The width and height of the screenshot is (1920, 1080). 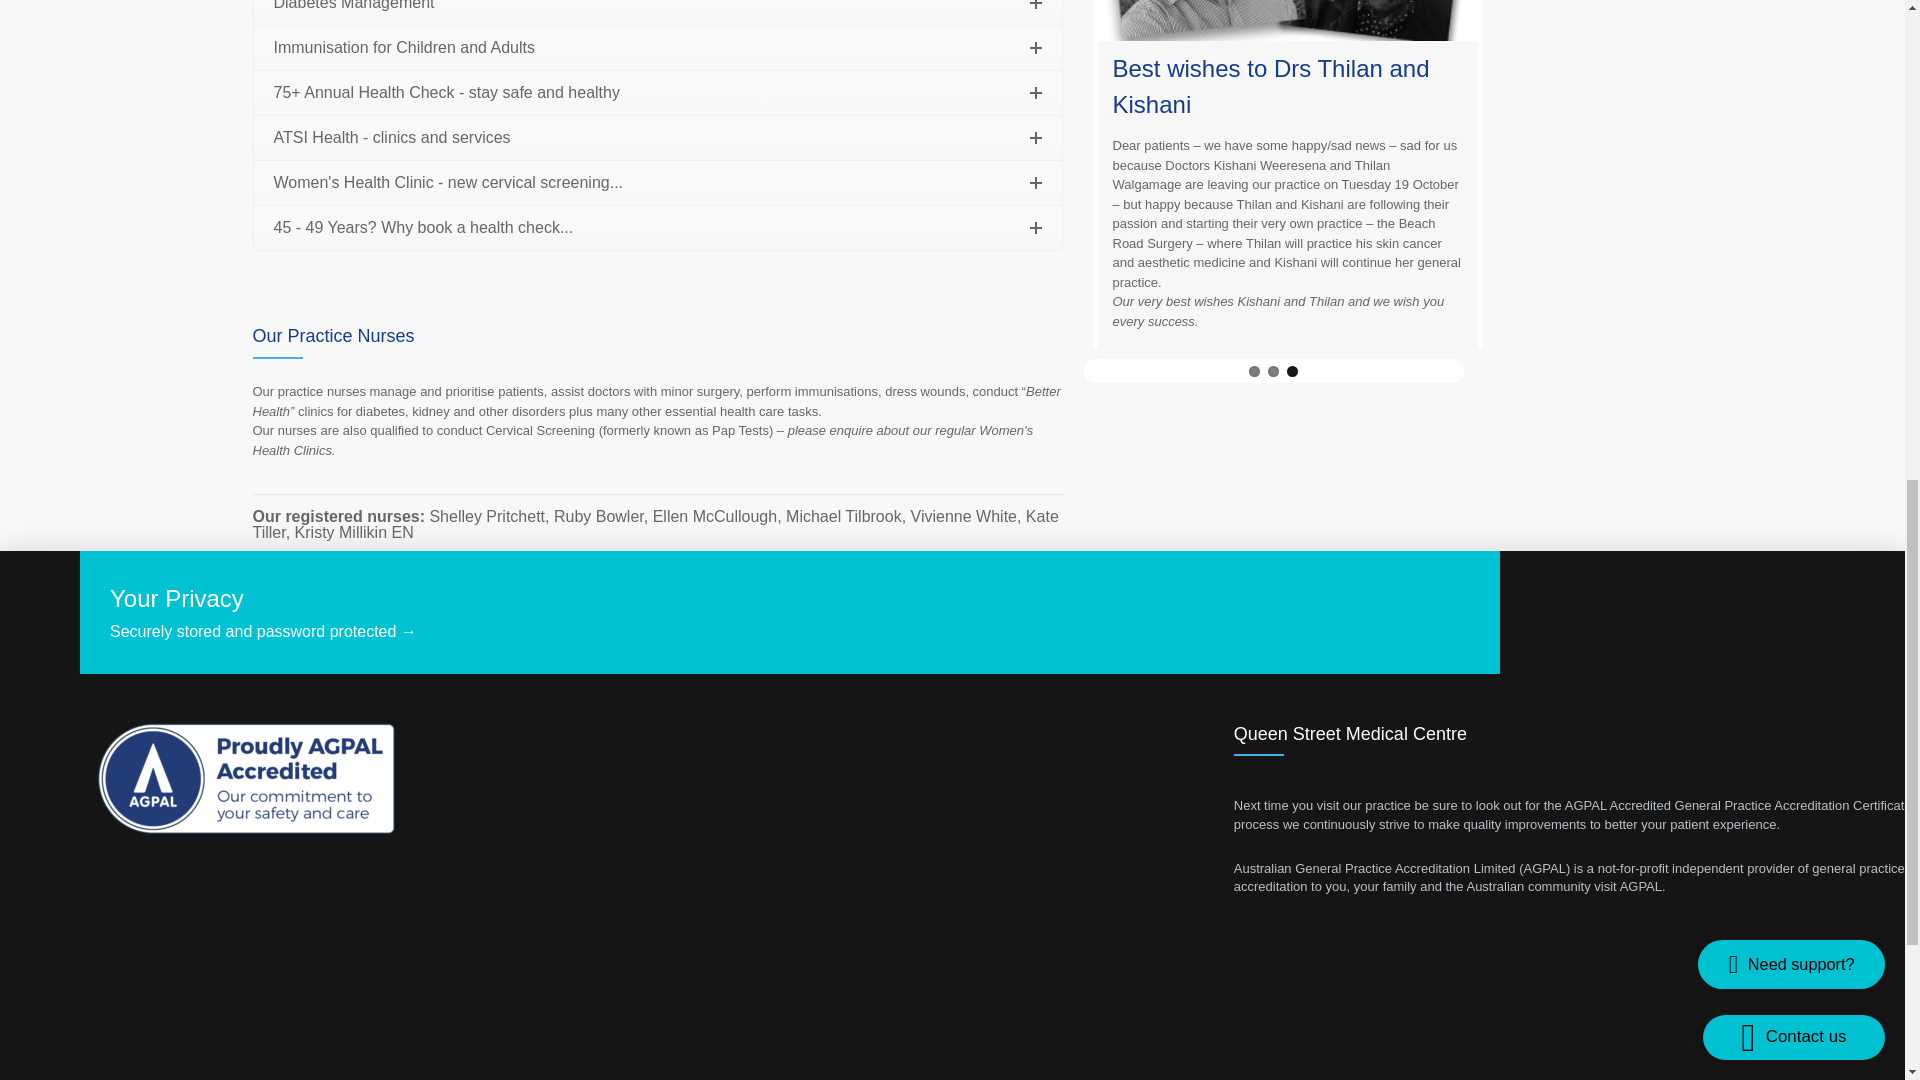 What do you see at coordinates (657, 12) in the screenshot?
I see `Diabetes Management` at bounding box center [657, 12].